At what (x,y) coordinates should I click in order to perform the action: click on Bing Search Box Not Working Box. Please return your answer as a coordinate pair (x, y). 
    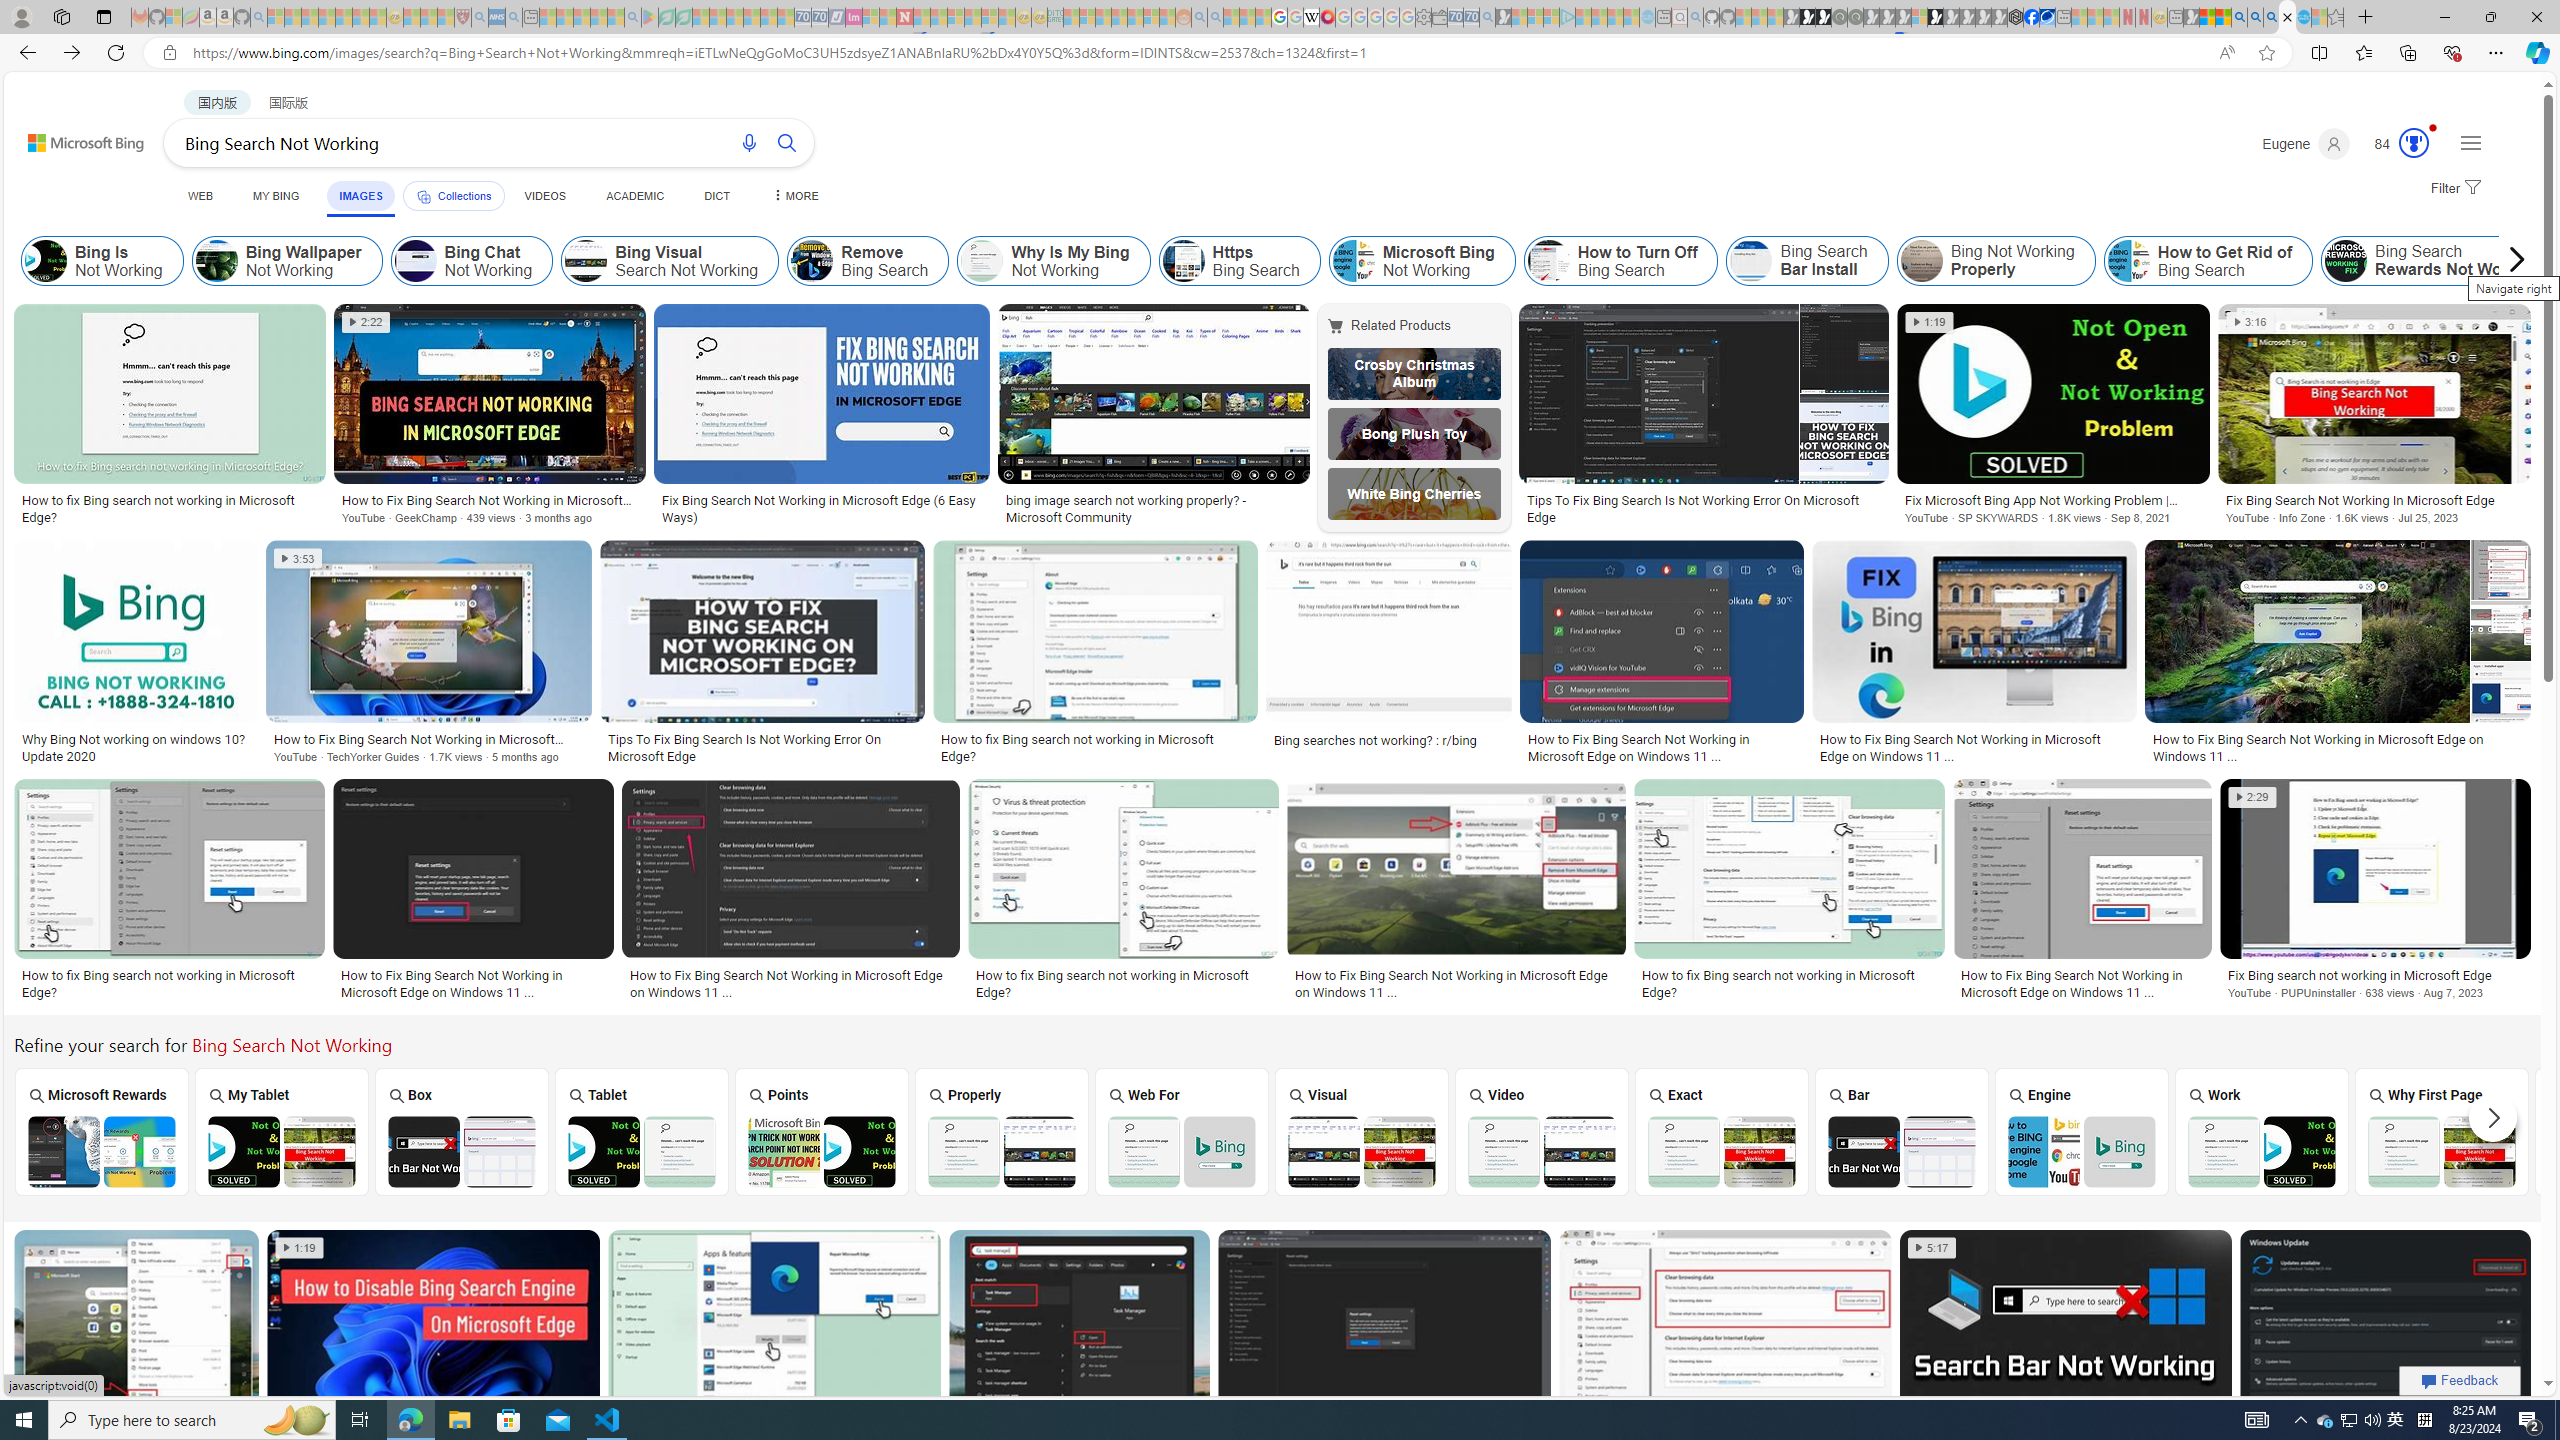
    Looking at the image, I should click on (462, 1132).